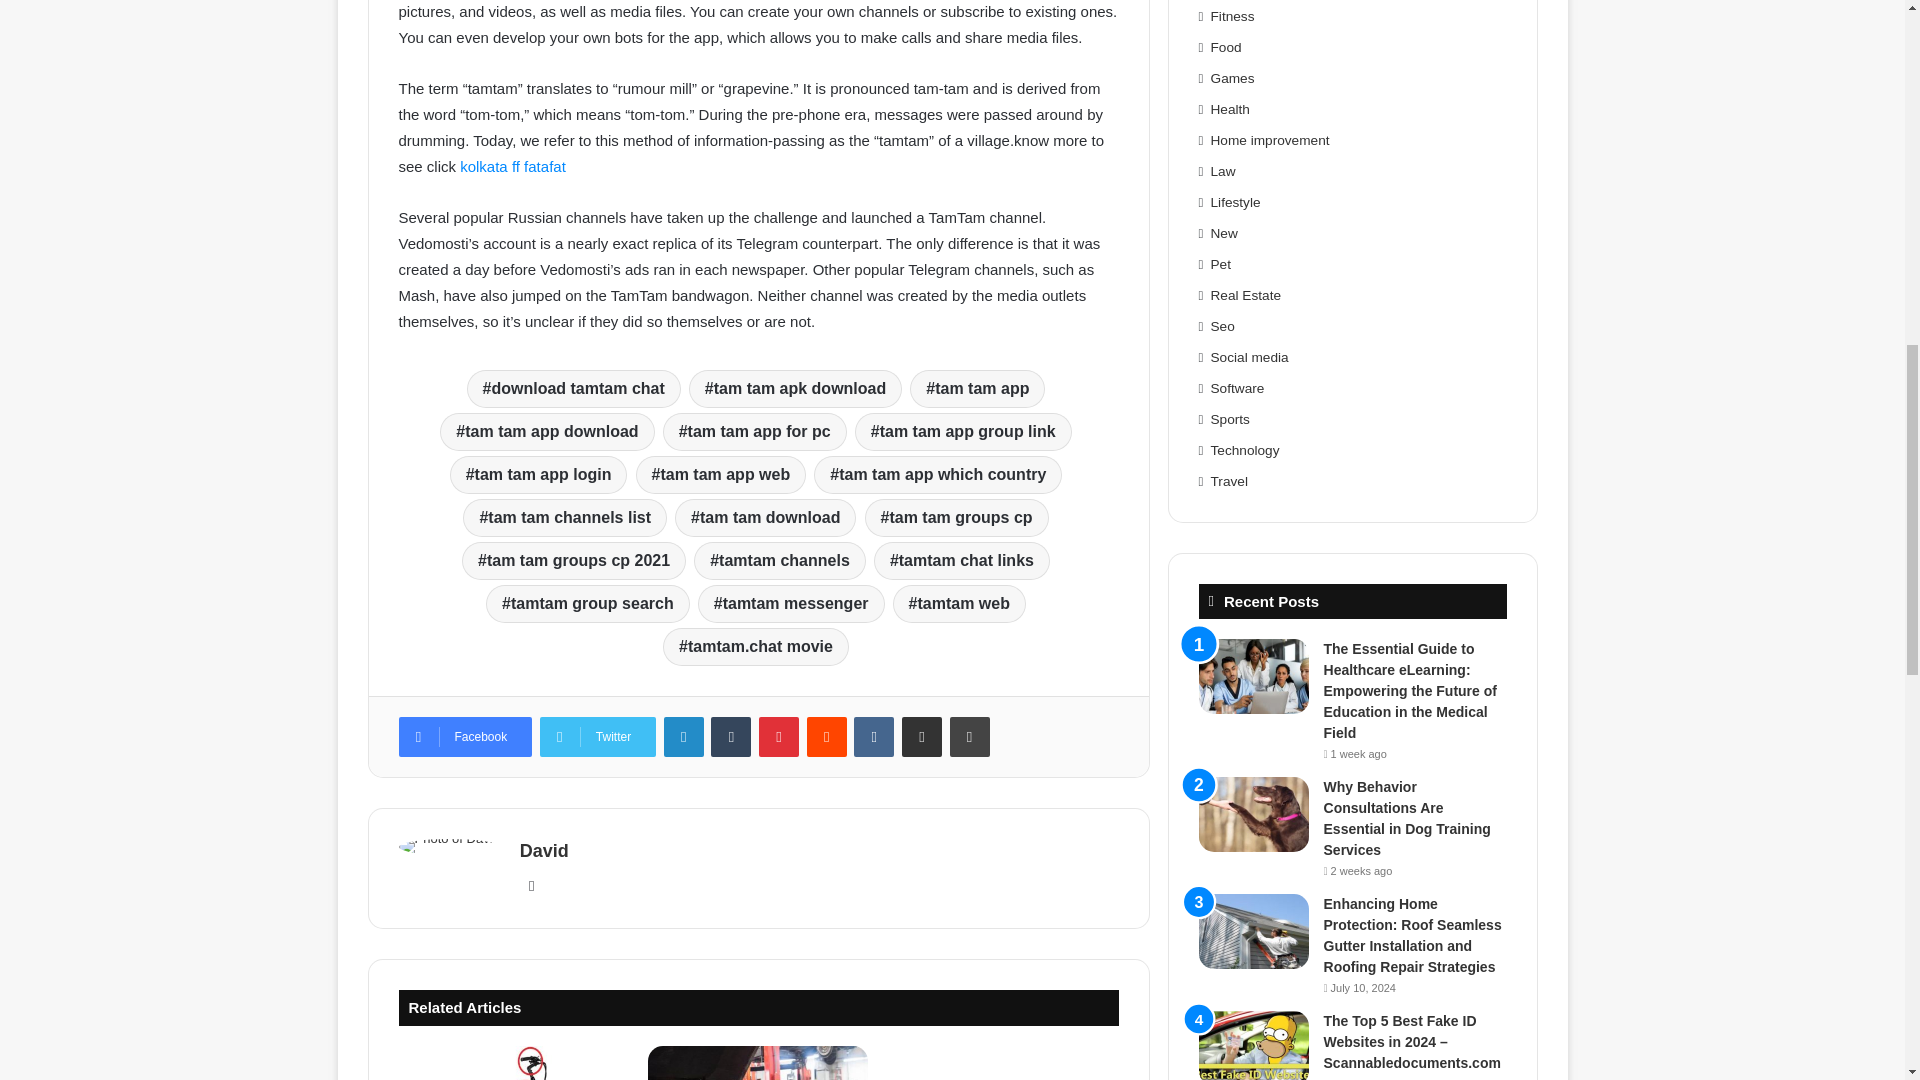 This screenshot has height=1080, width=1920. Describe the element at coordinates (826, 737) in the screenshot. I see `Reddit` at that location.